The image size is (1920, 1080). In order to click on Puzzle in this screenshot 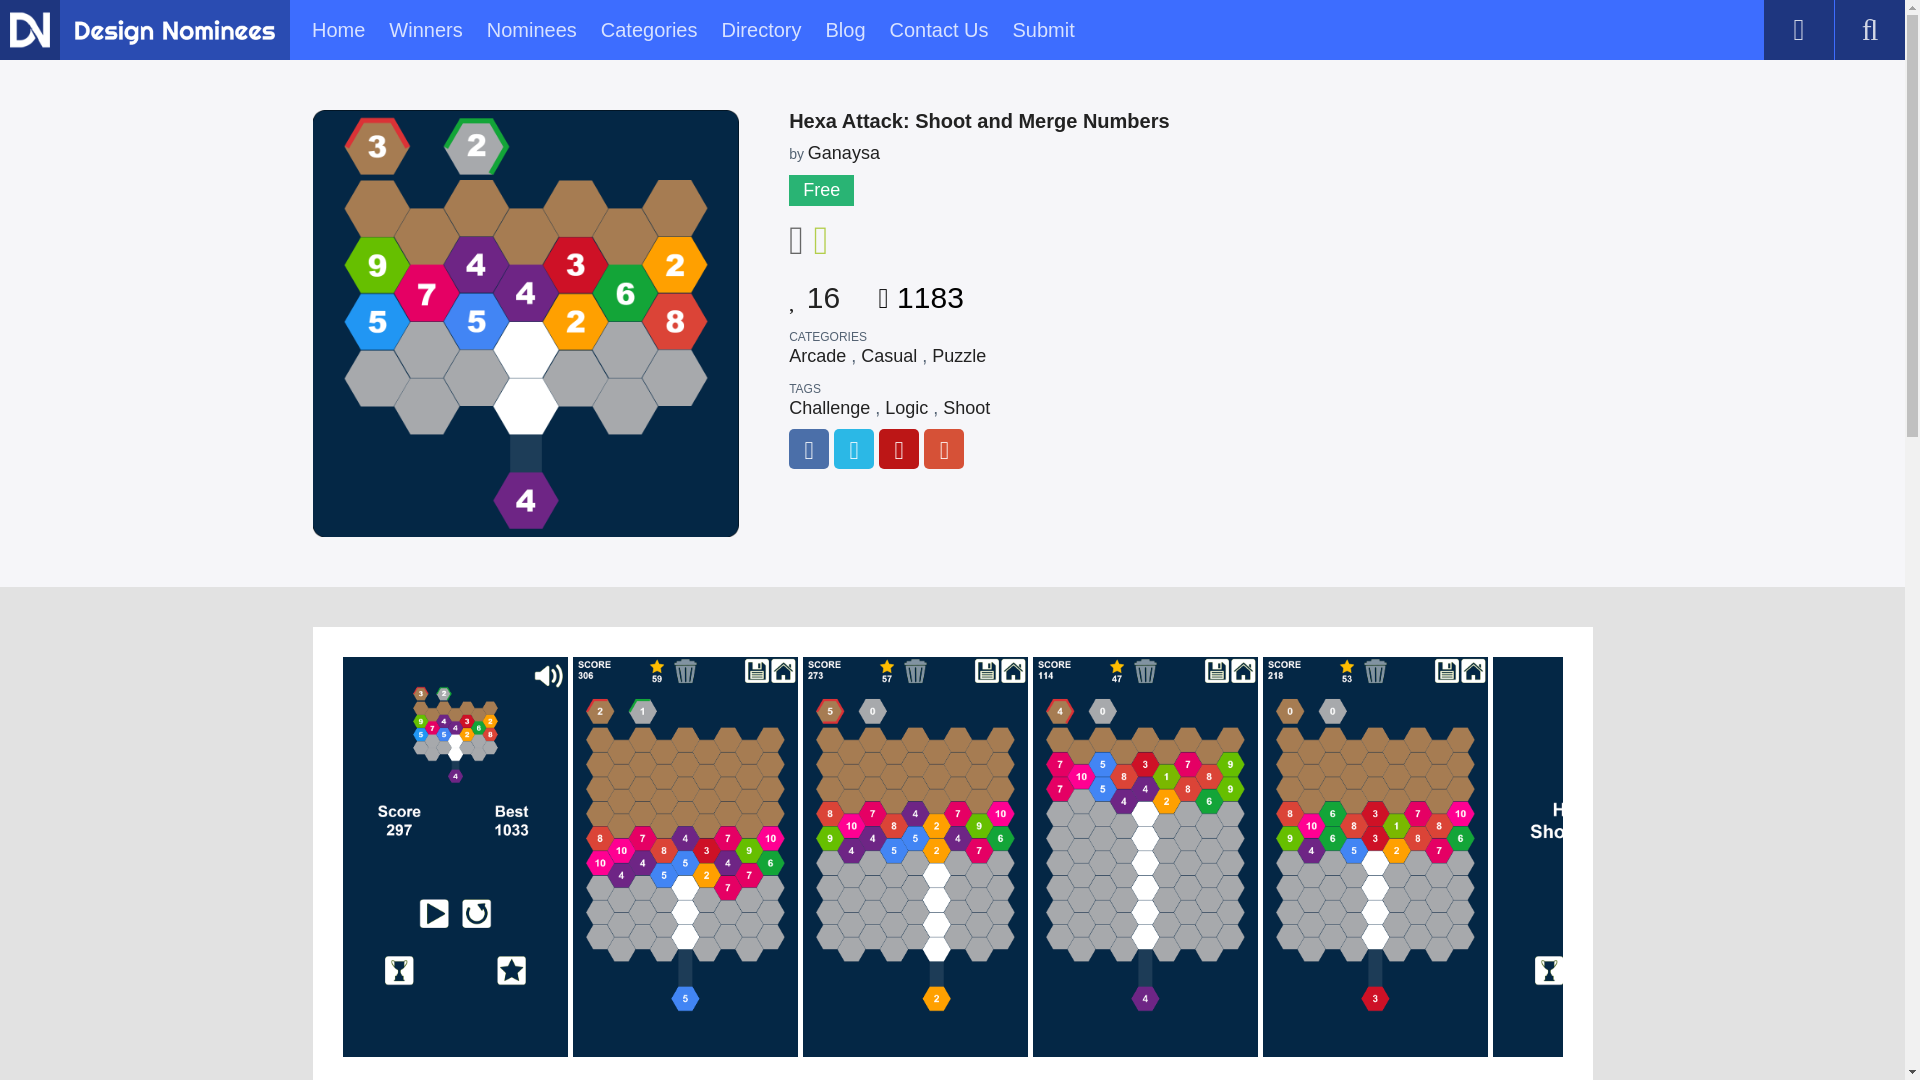, I will do `click(958, 356)`.